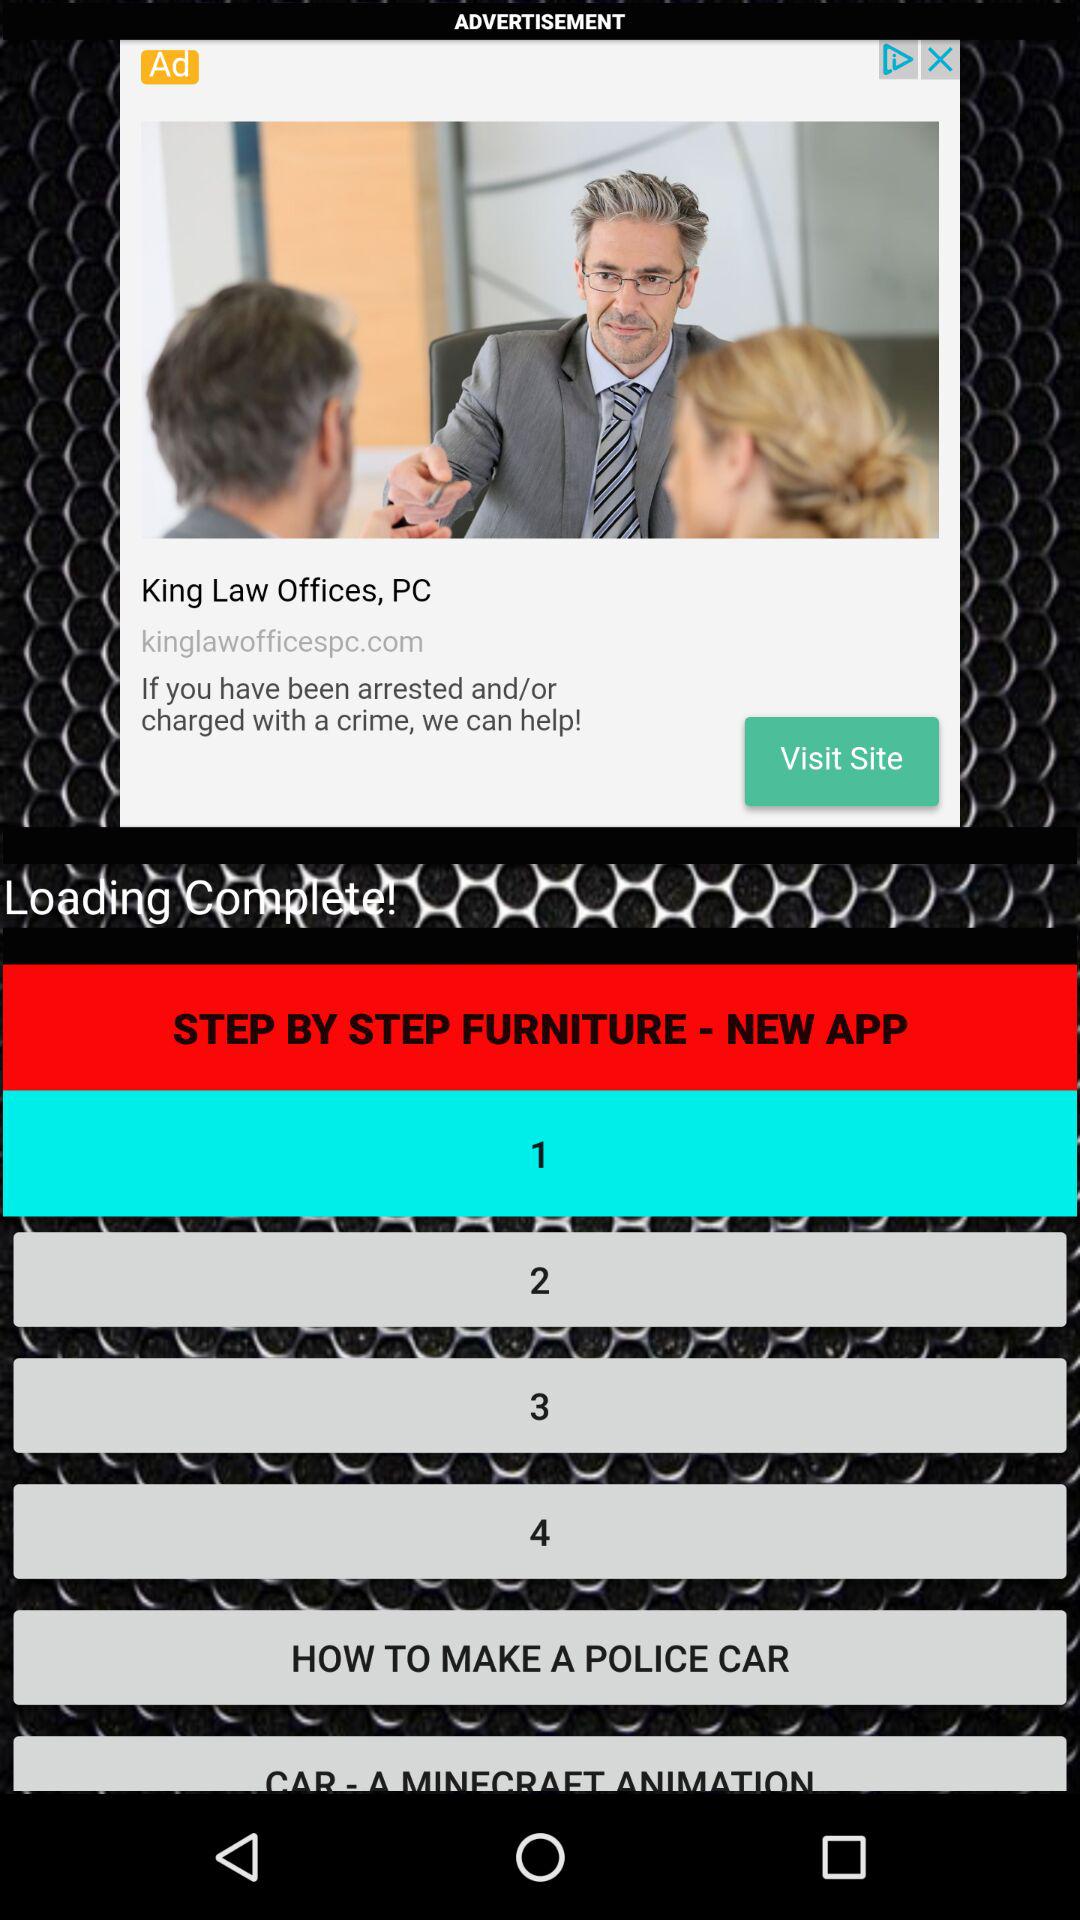  I want to click on select the 3rd number option, so click(540, 1405).